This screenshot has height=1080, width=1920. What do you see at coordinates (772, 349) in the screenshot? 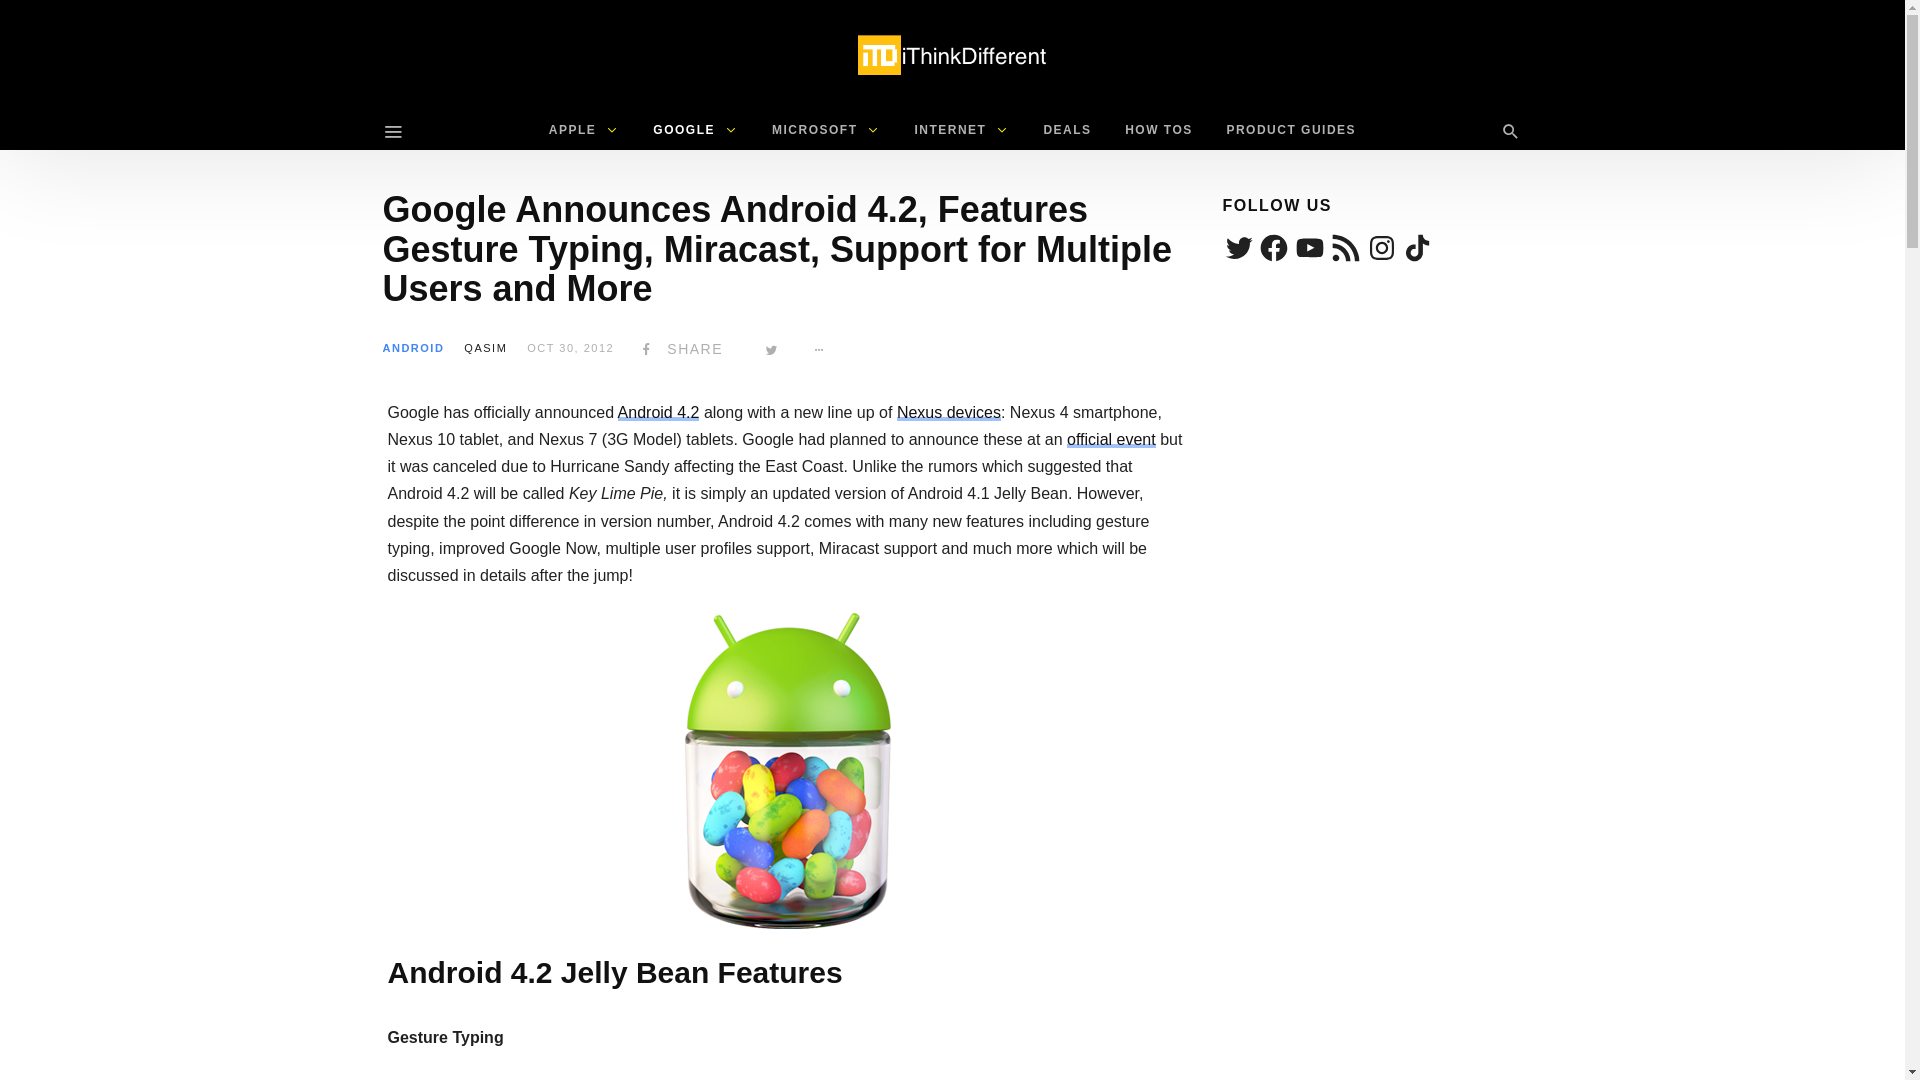
I see `Share on Twitter` at bounding box center [772, 349].